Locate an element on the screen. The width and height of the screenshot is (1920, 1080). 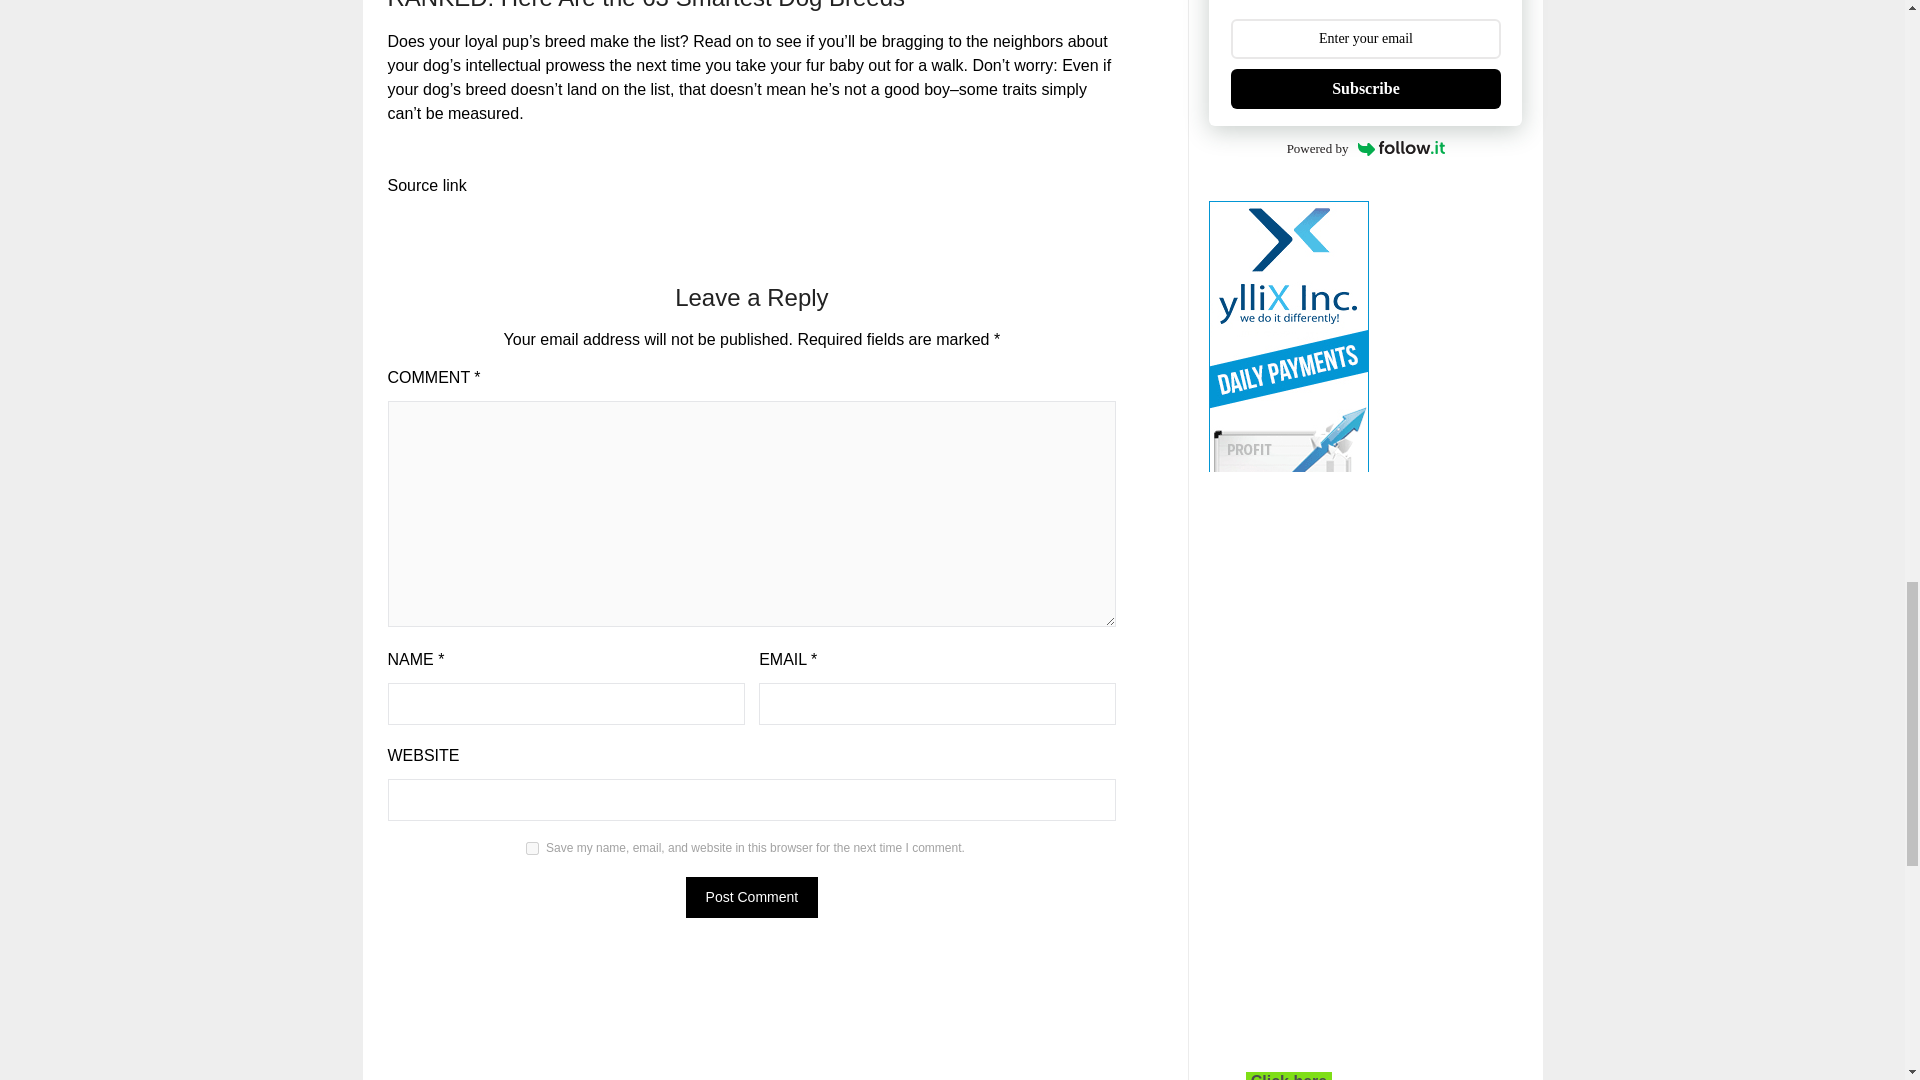
Source link is located at coordinates (426, 186).